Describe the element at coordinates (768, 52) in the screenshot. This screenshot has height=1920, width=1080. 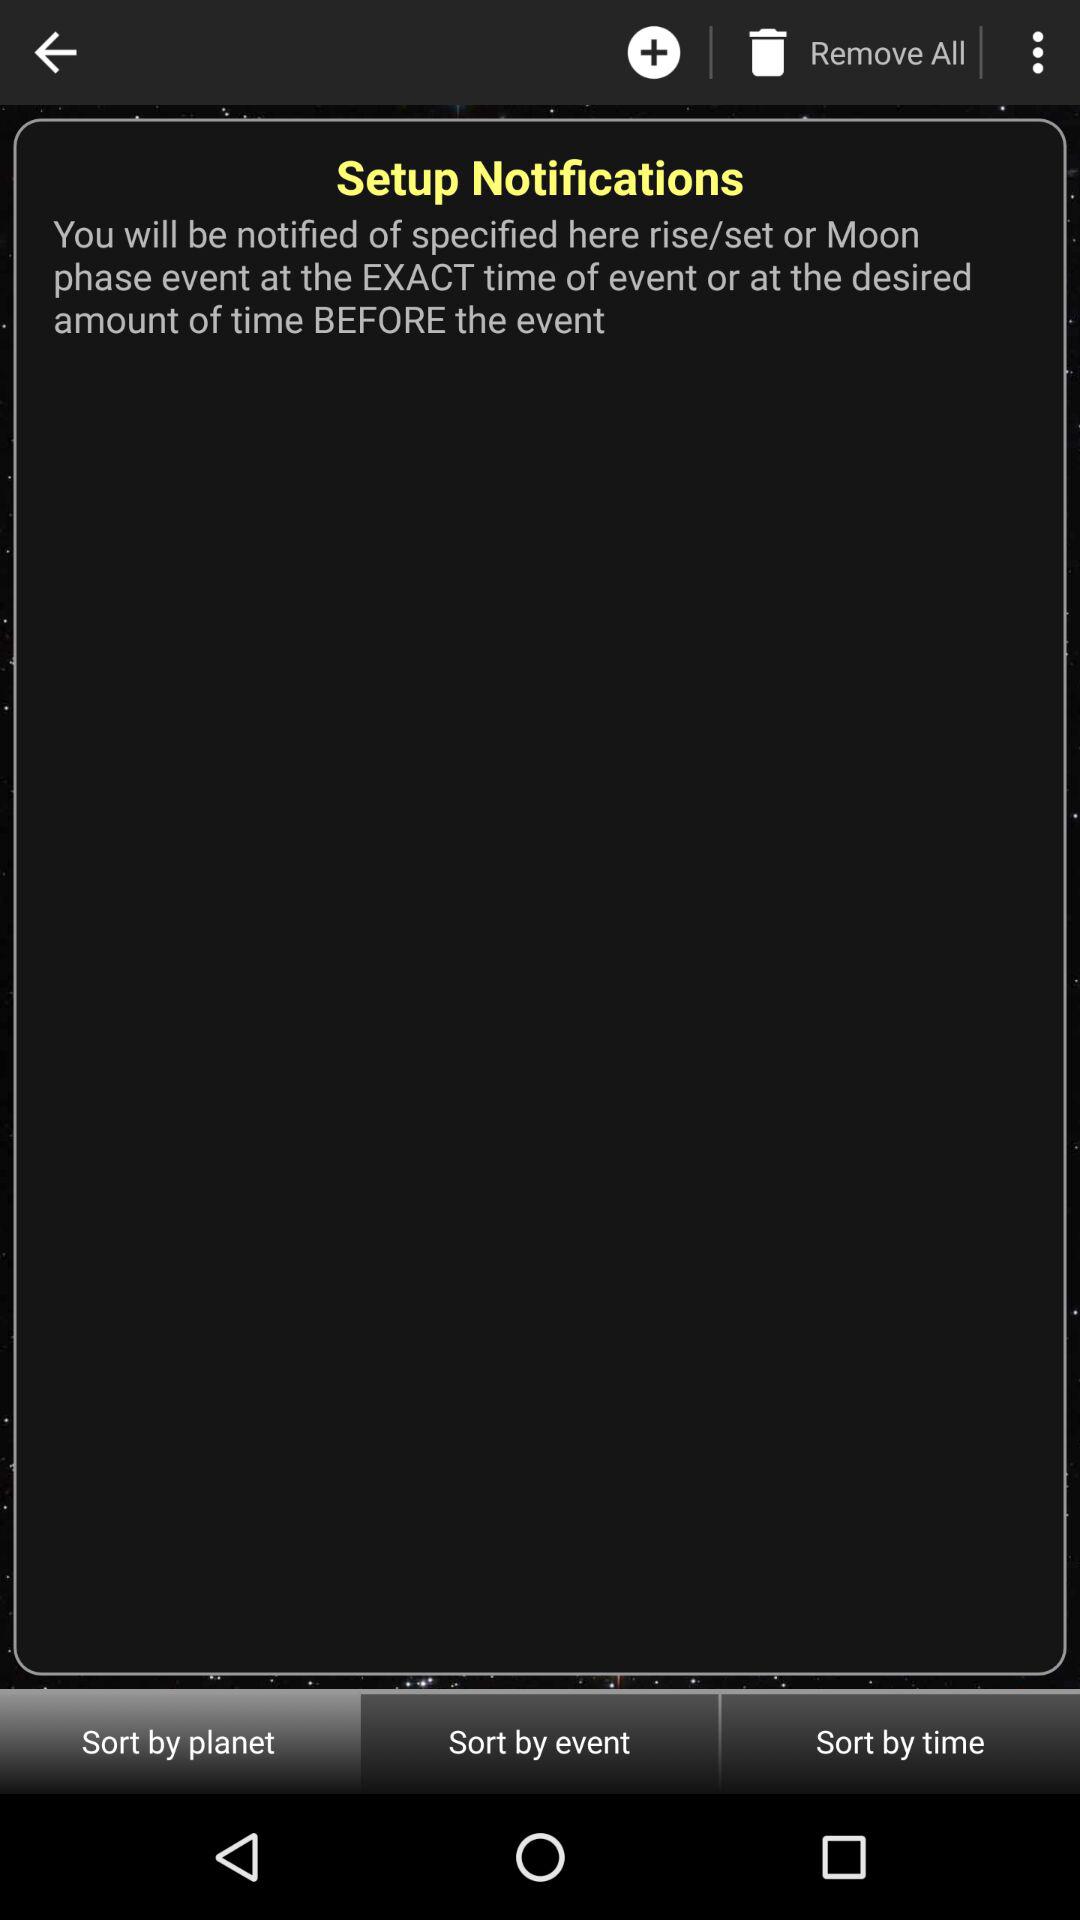
I see `remove all` at that location.